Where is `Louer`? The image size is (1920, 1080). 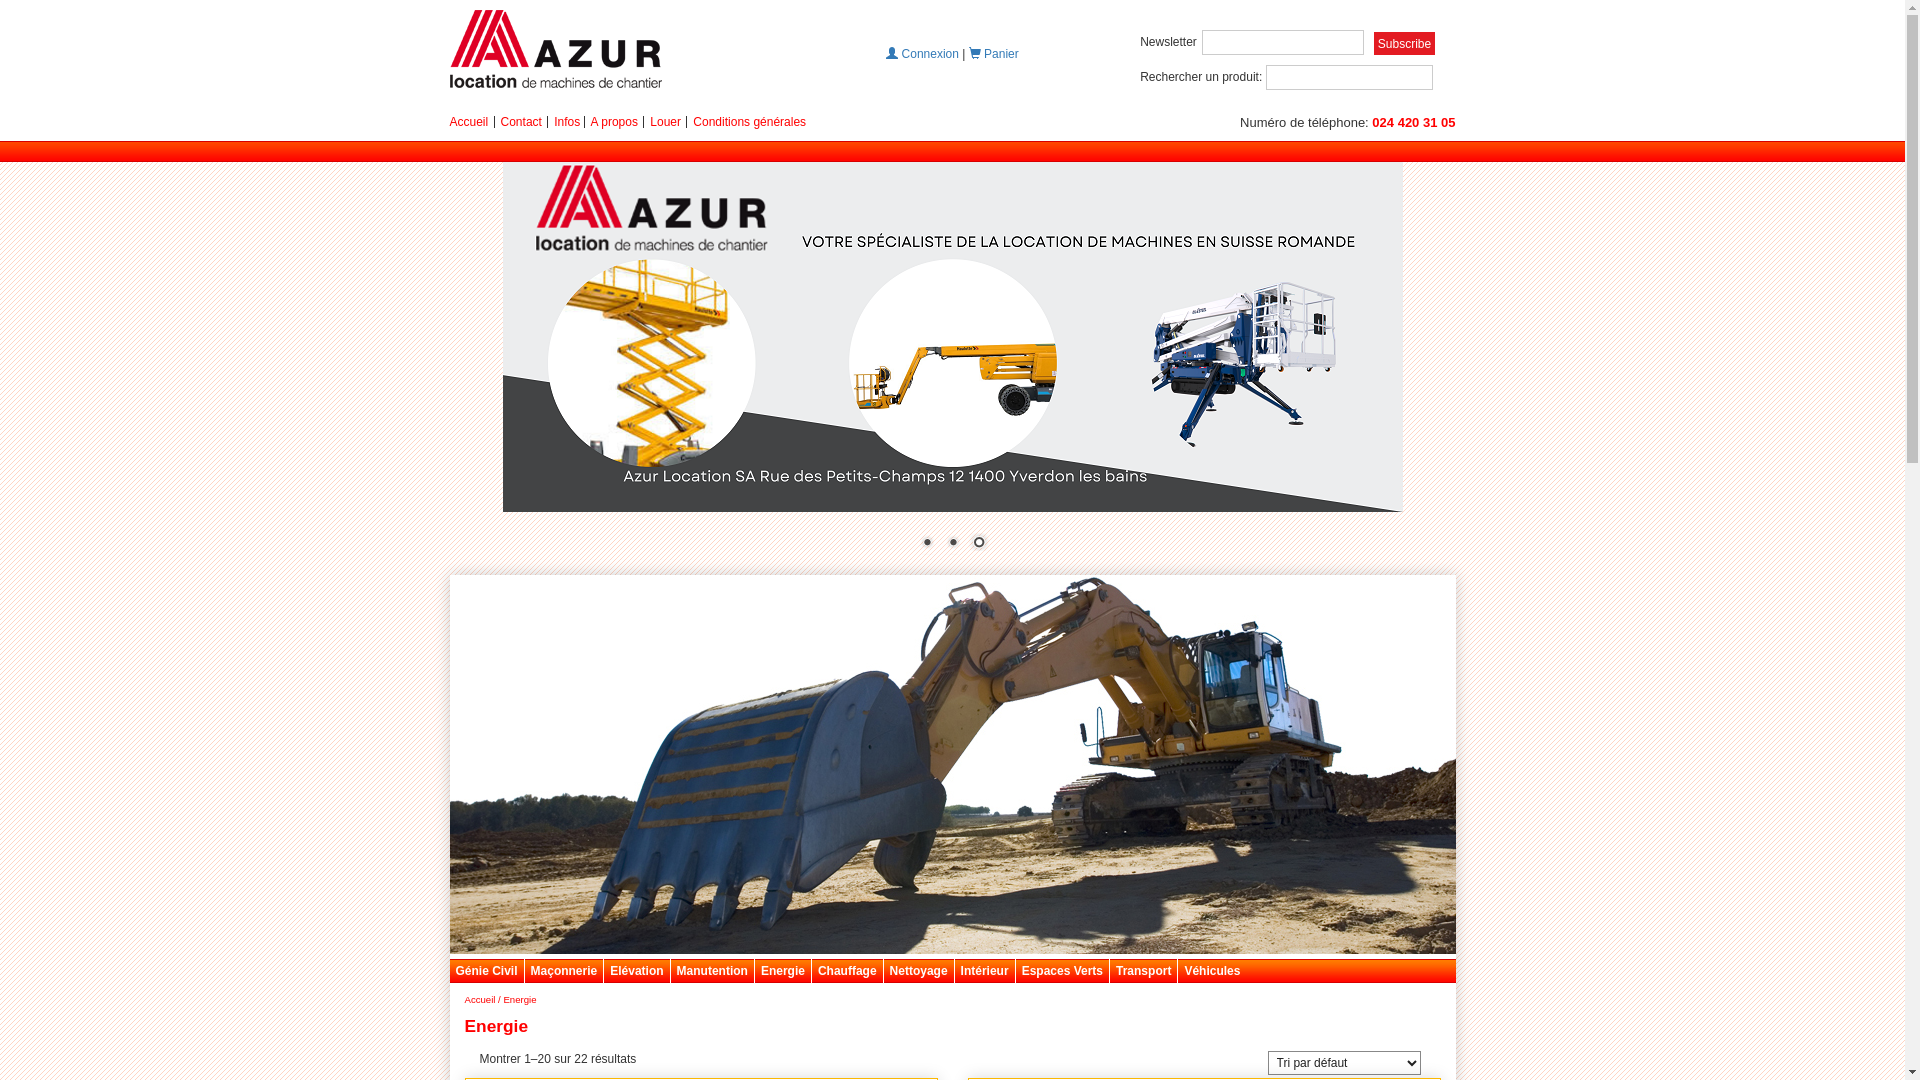 Louer is located at coordinates (666, 122).